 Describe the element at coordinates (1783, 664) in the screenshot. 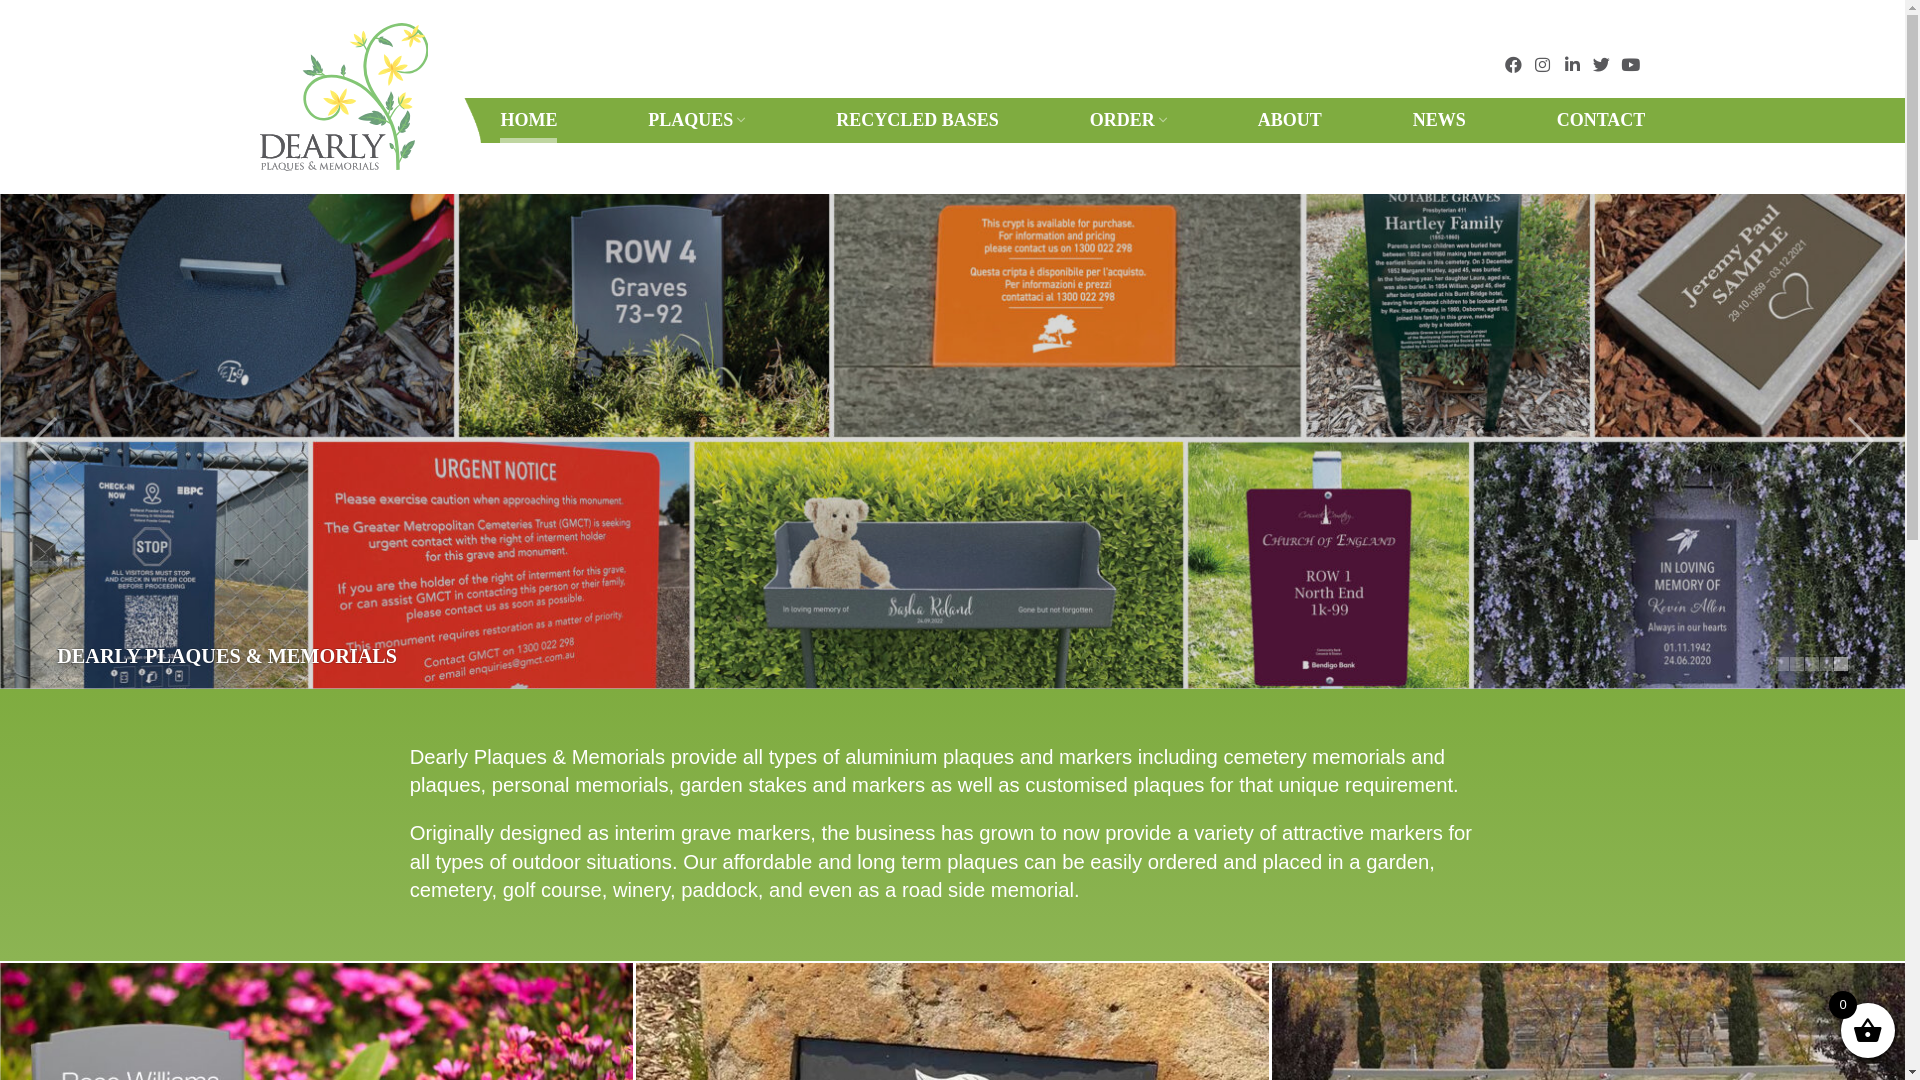

I see `1` at that location.